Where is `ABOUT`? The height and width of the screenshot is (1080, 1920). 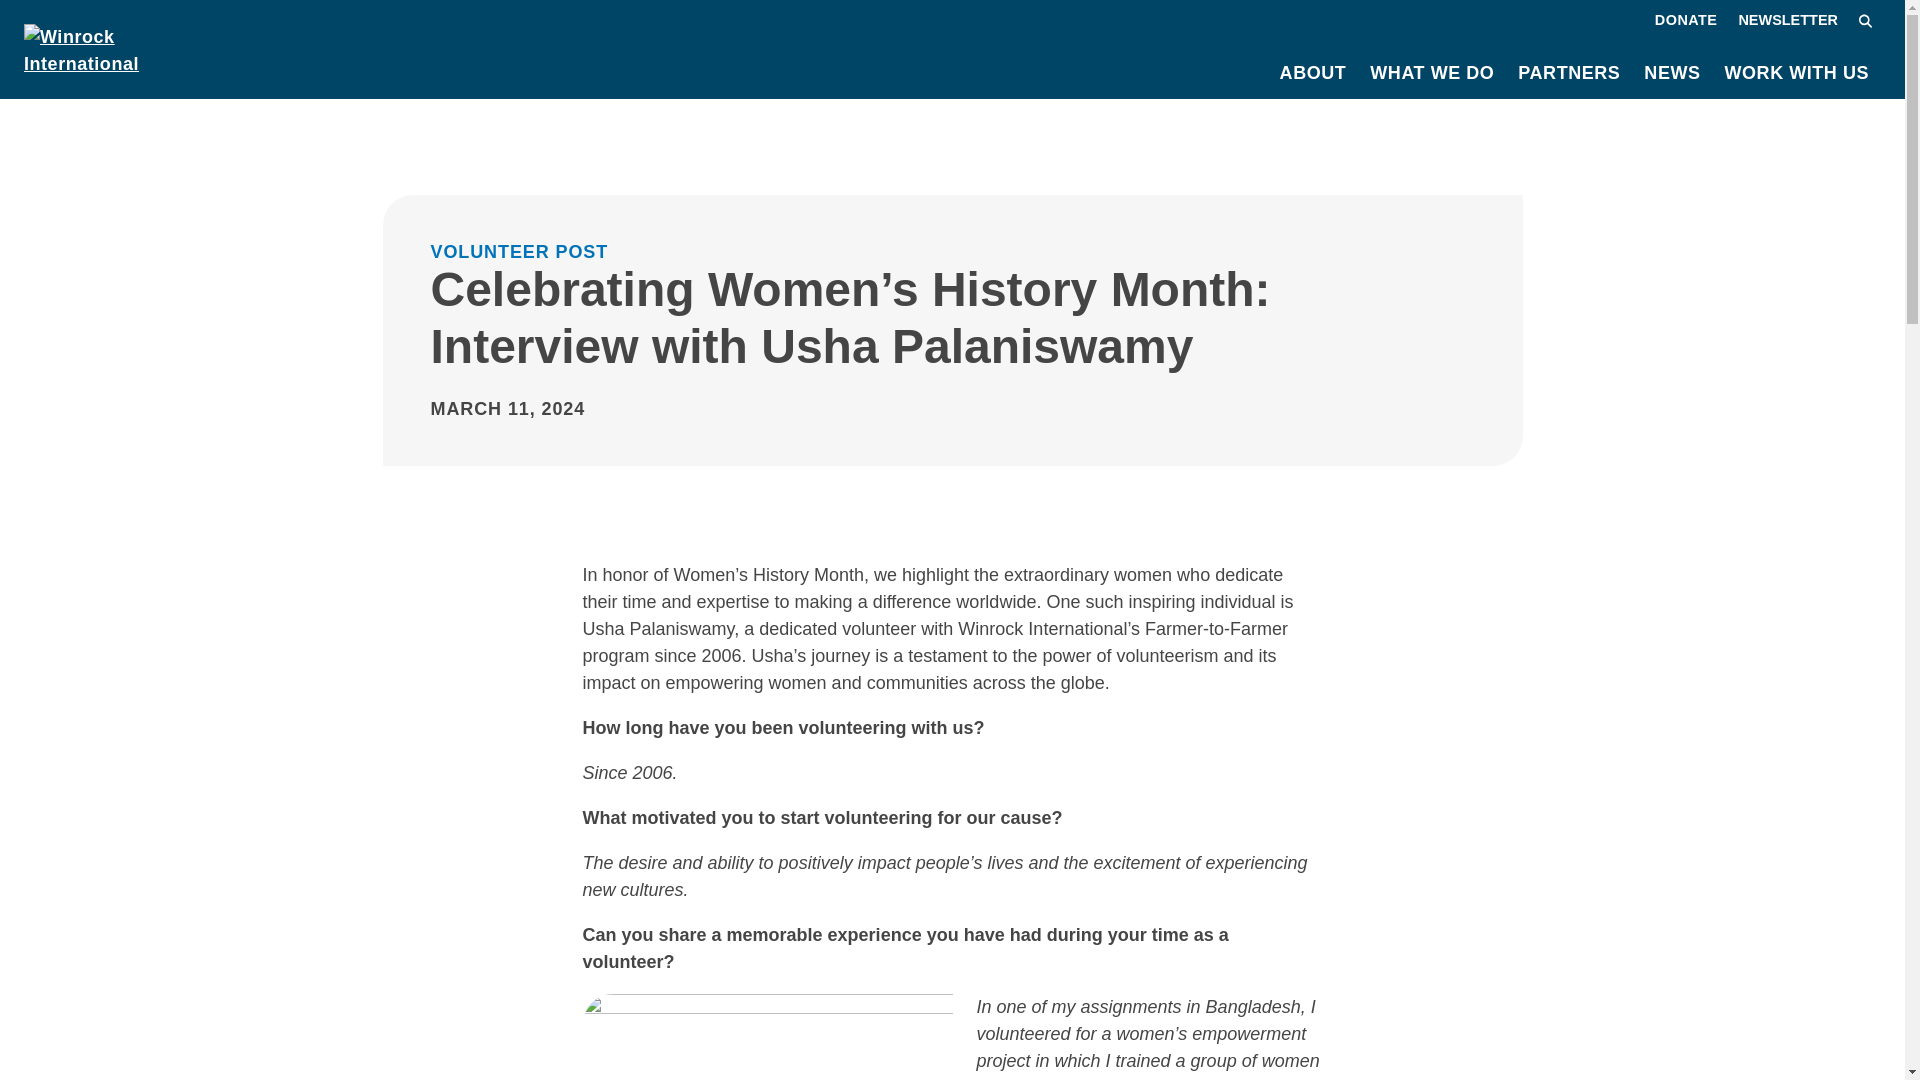 ABOUT is located at coordinates (1313, 73).